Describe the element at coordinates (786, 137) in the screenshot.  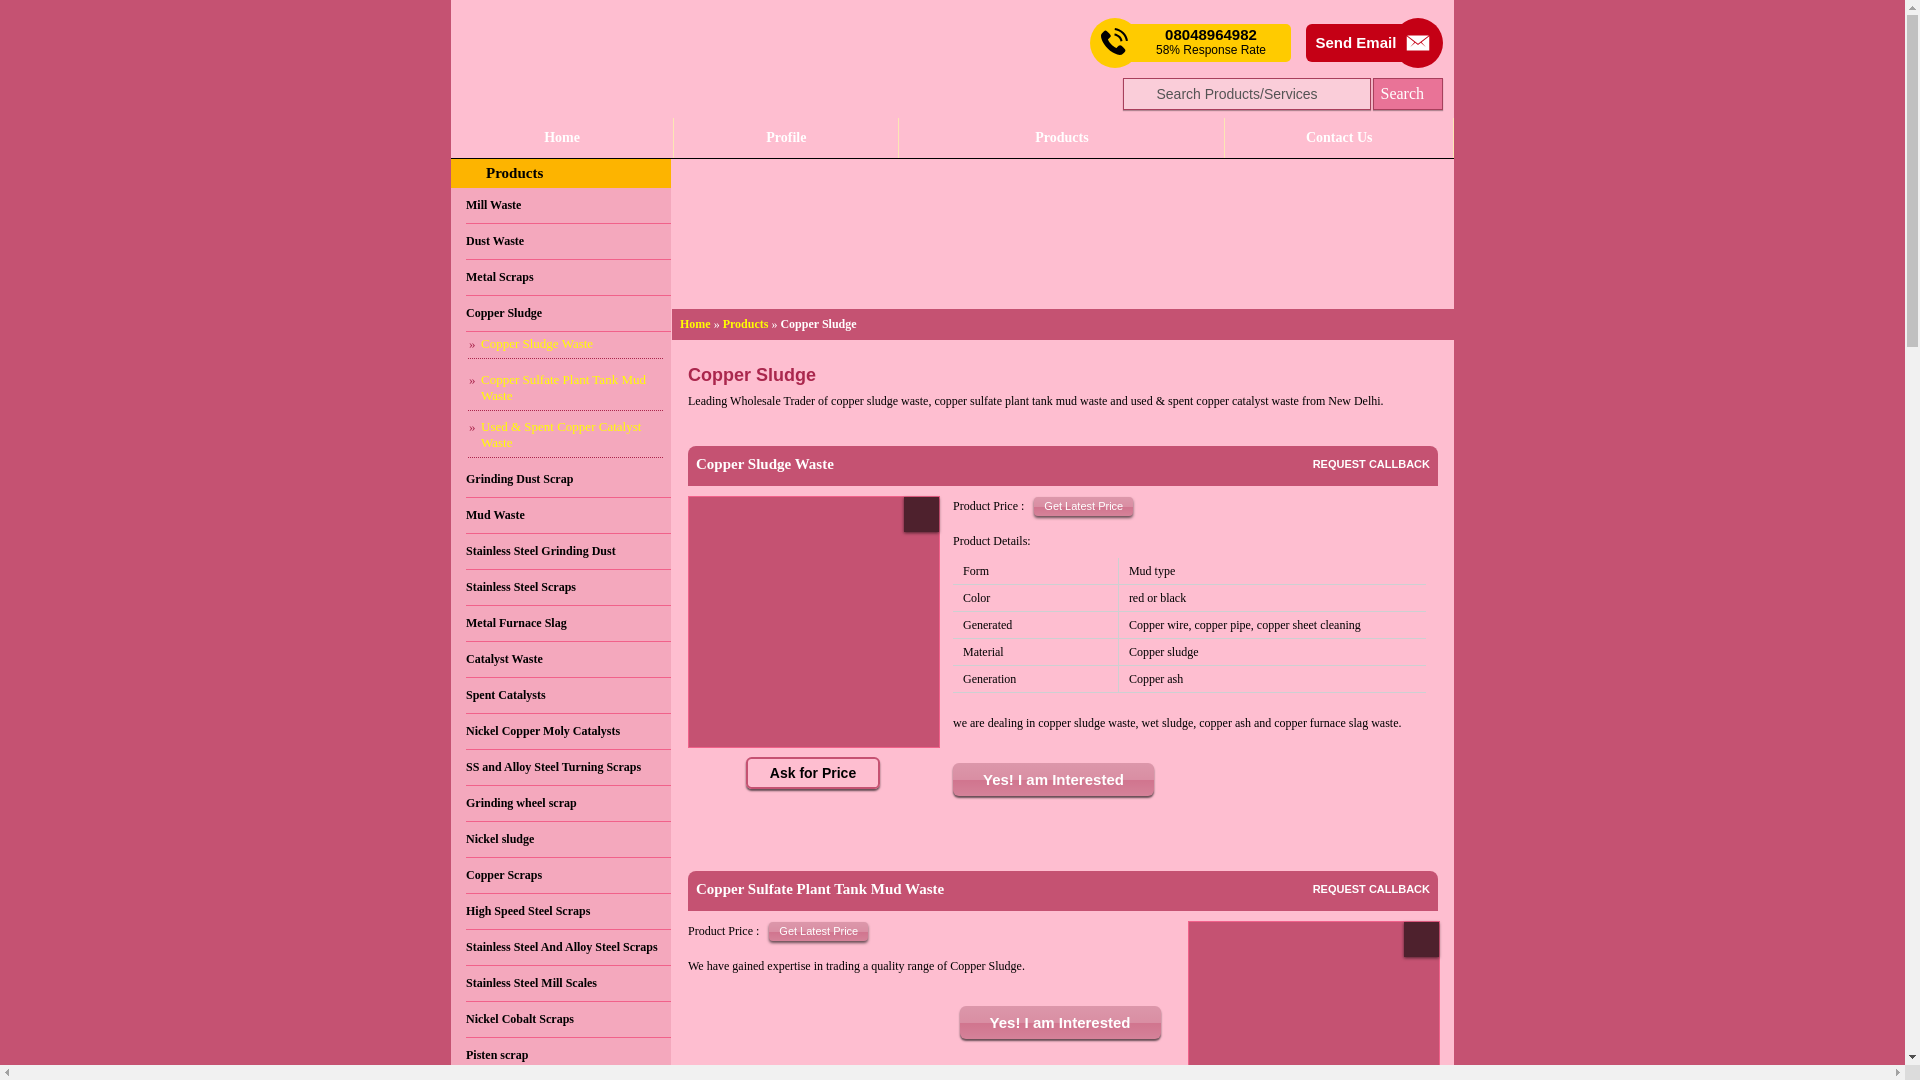
I see `Profile` at that location.